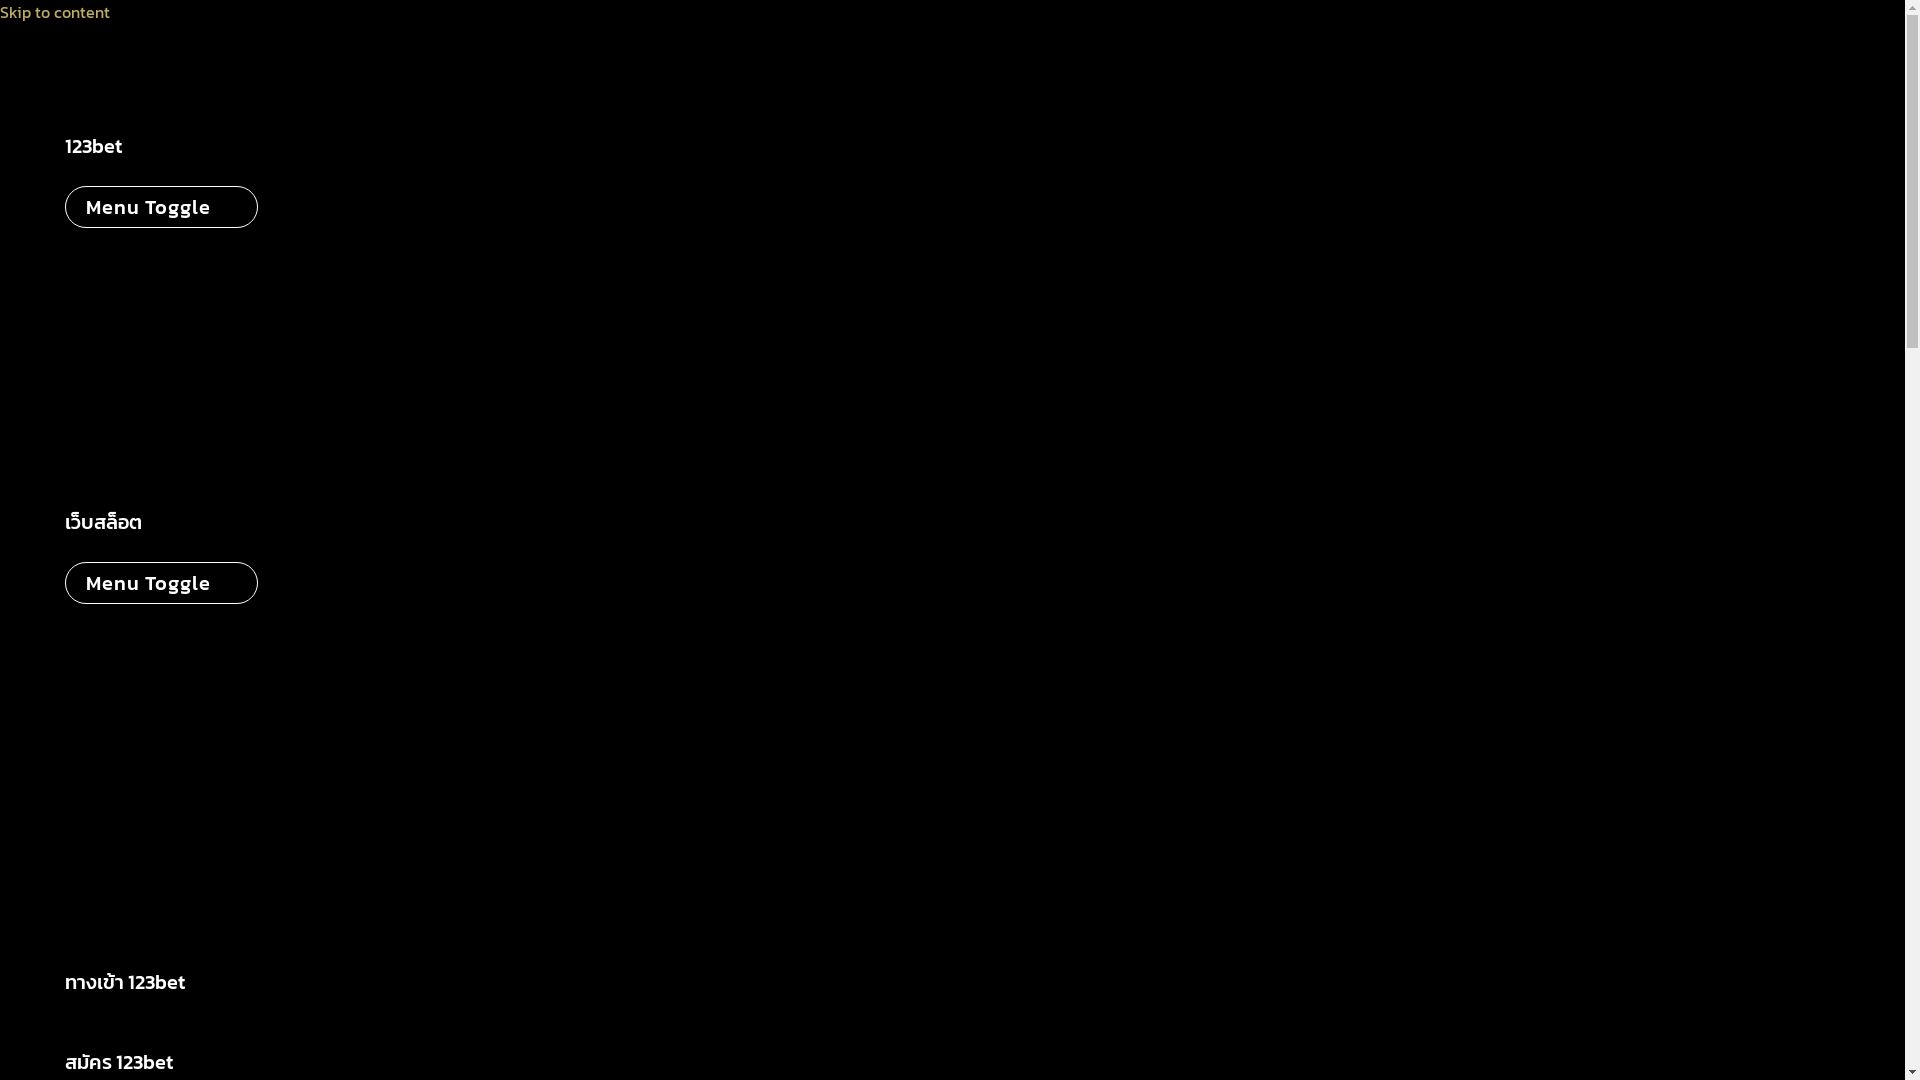 The height and width of the screenshot is (1080, 1920). I want to click on Menu Toggle, so click(162, 583).